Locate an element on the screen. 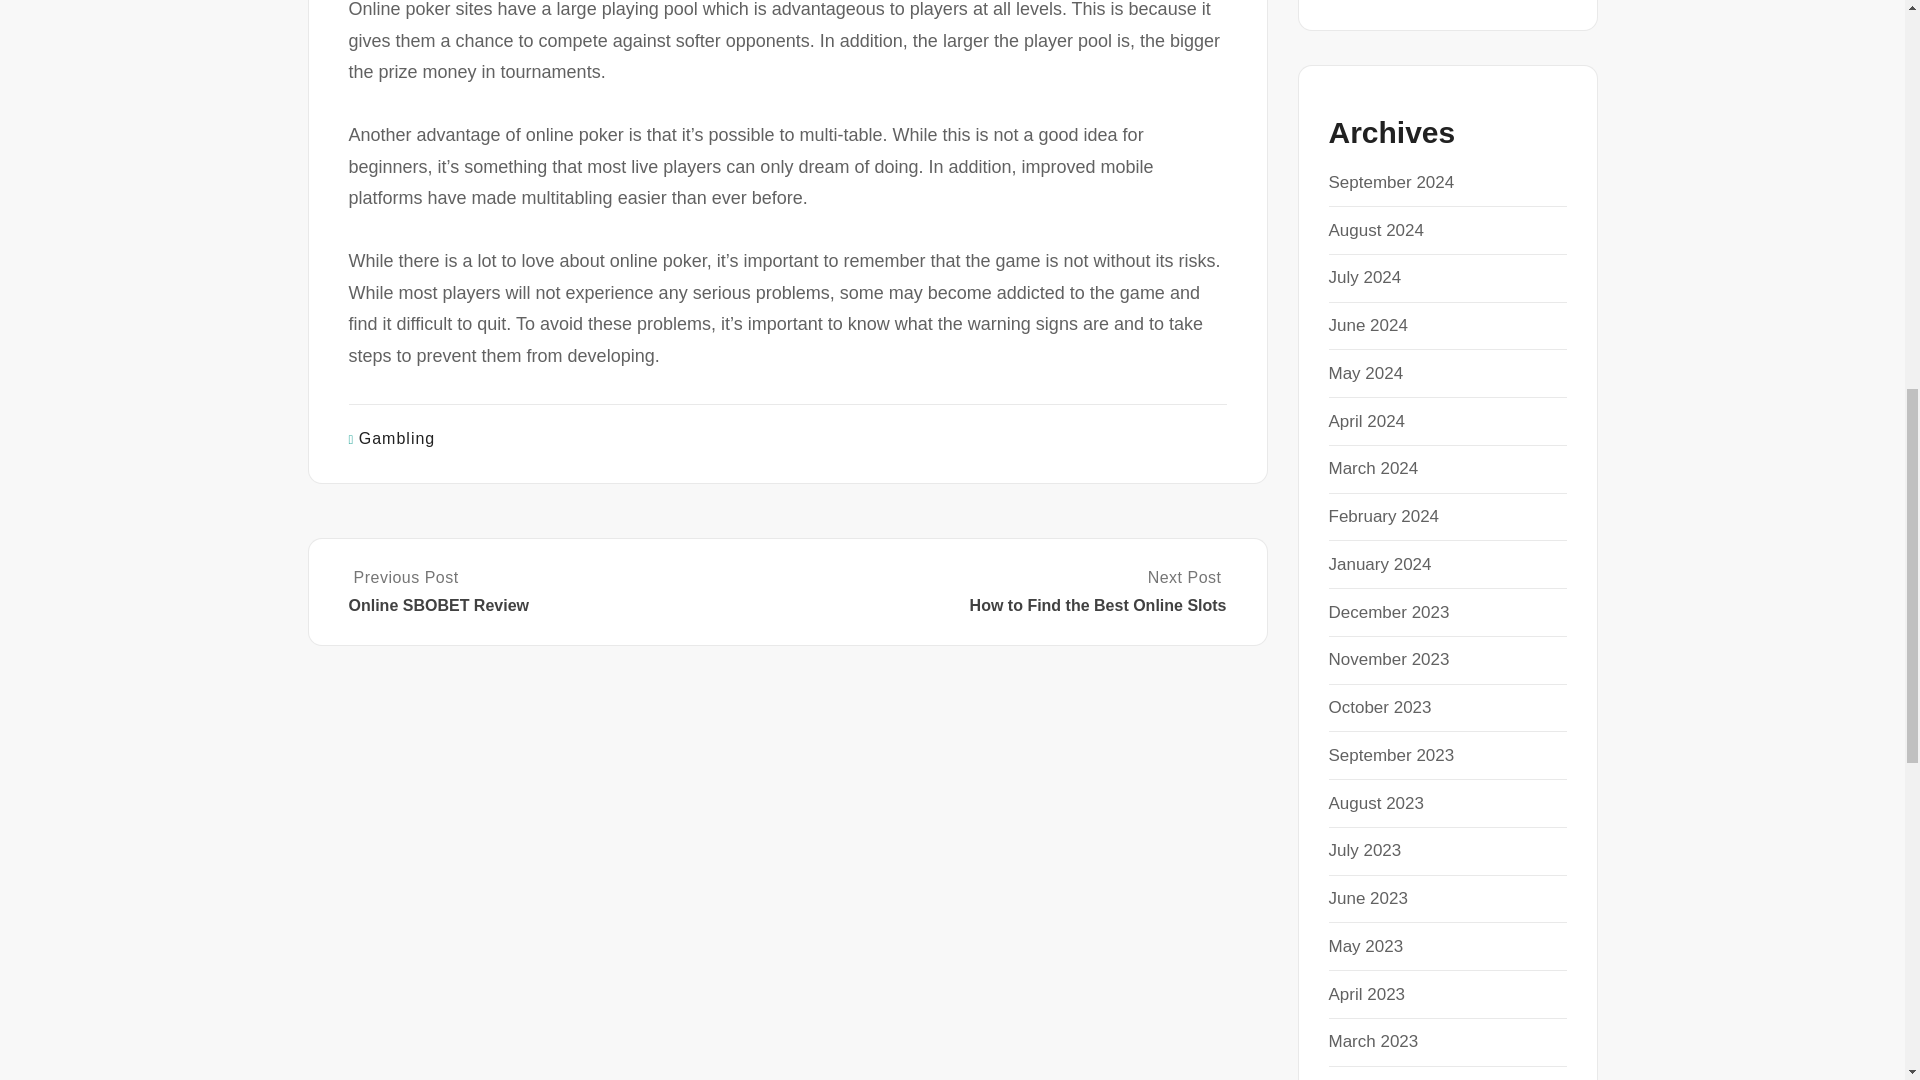  December 2023 is located at coordinates (1388, 612).